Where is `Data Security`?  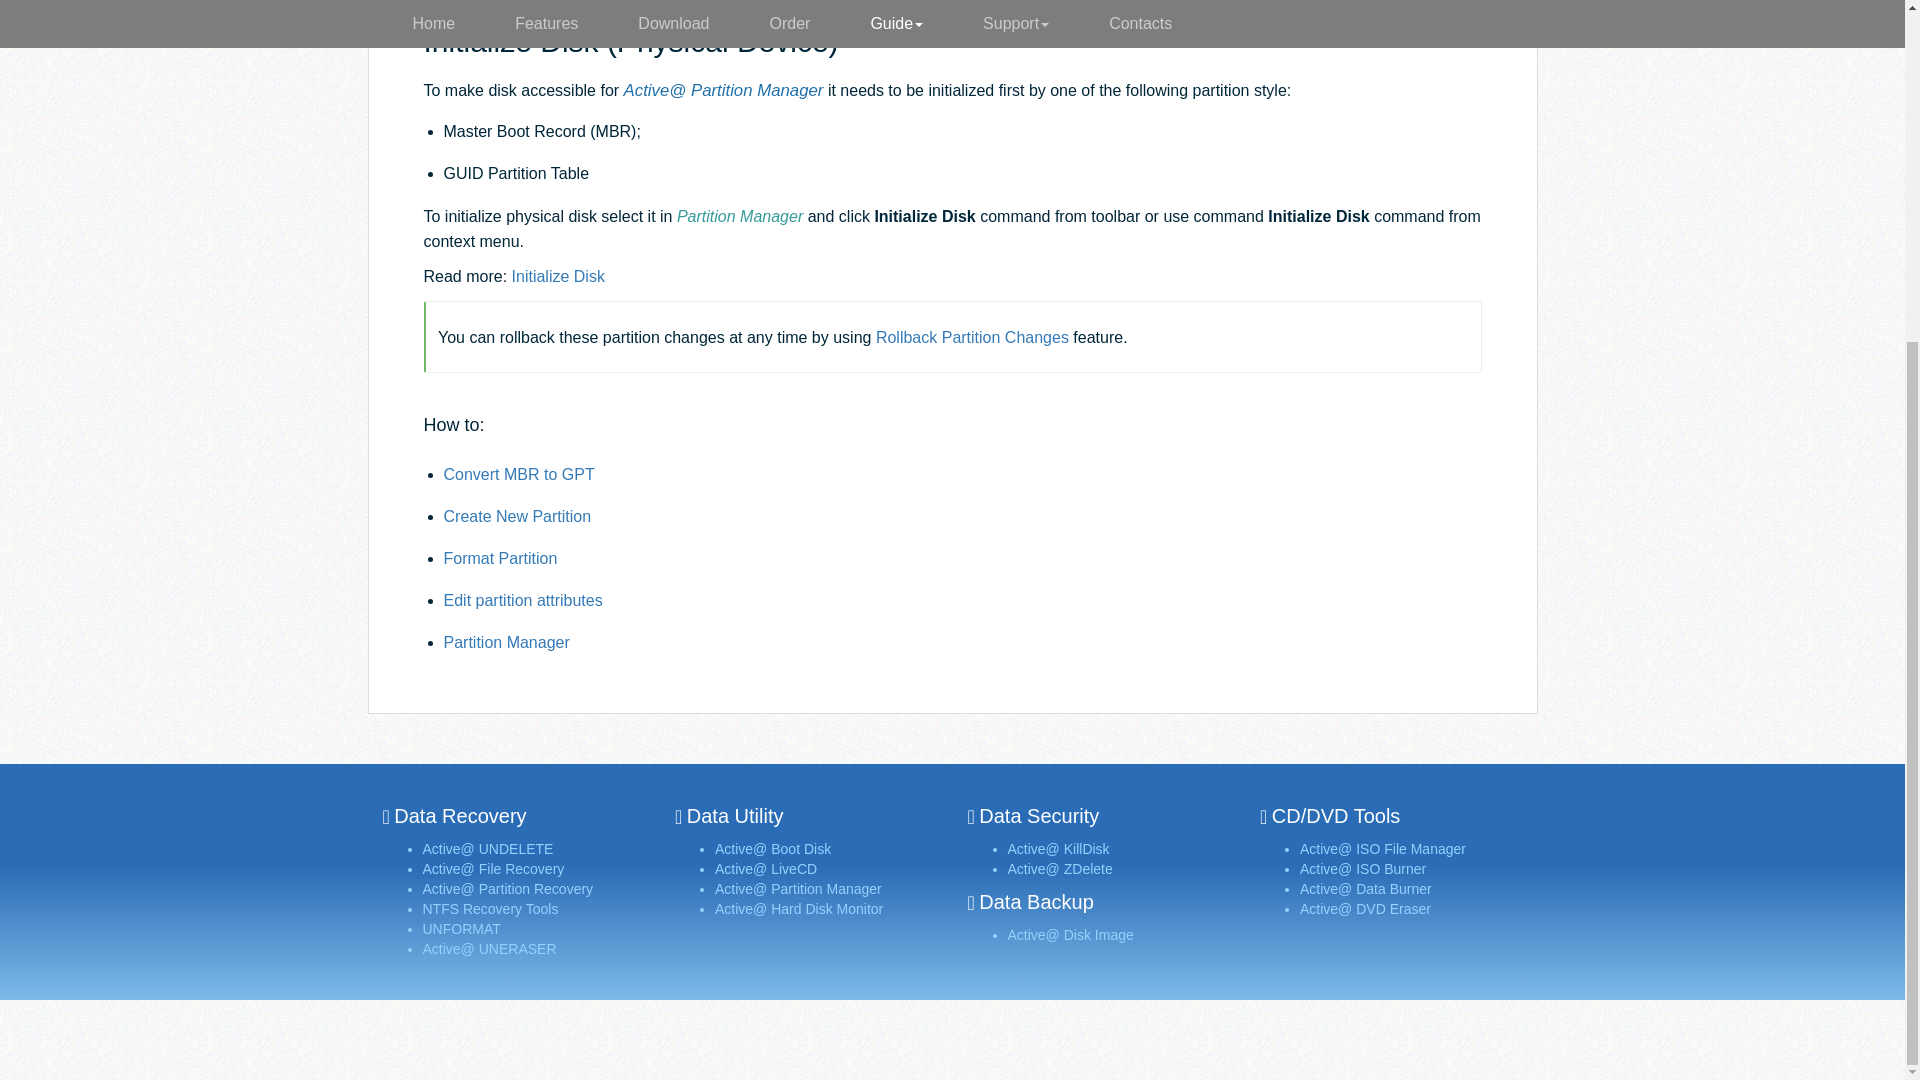 Data Security is located at coordinates (1038, 816).